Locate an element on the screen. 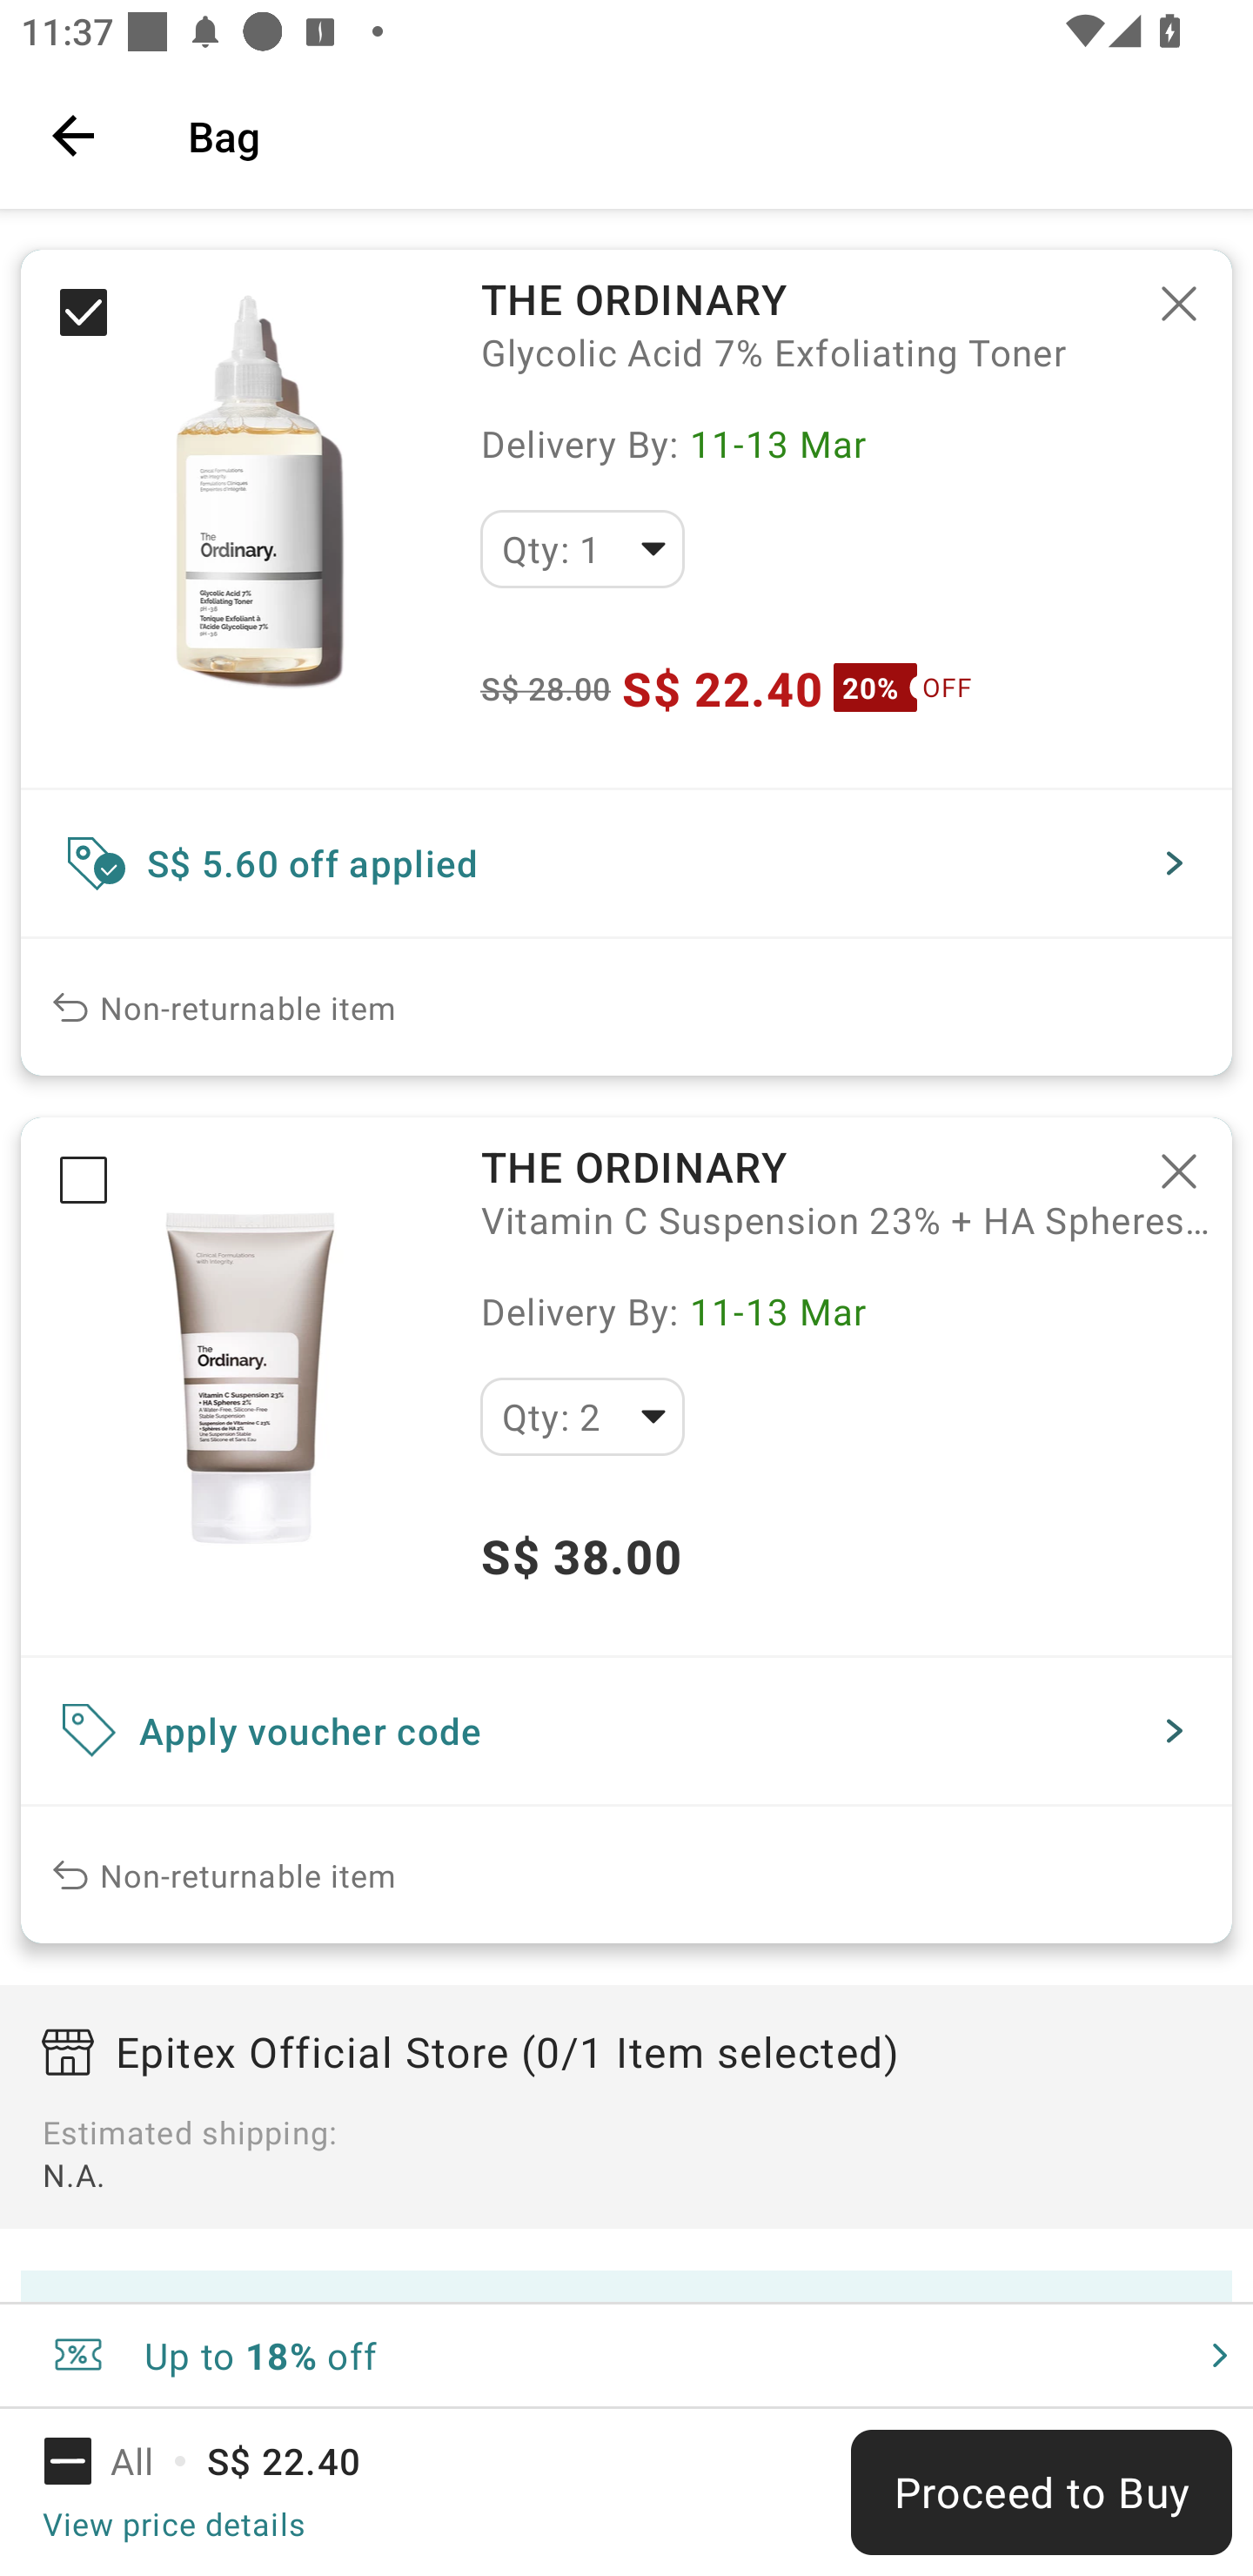 The width and height of the screenshot is (1253, 2576). Up to 18% off is located at coordinates (626, 2355).